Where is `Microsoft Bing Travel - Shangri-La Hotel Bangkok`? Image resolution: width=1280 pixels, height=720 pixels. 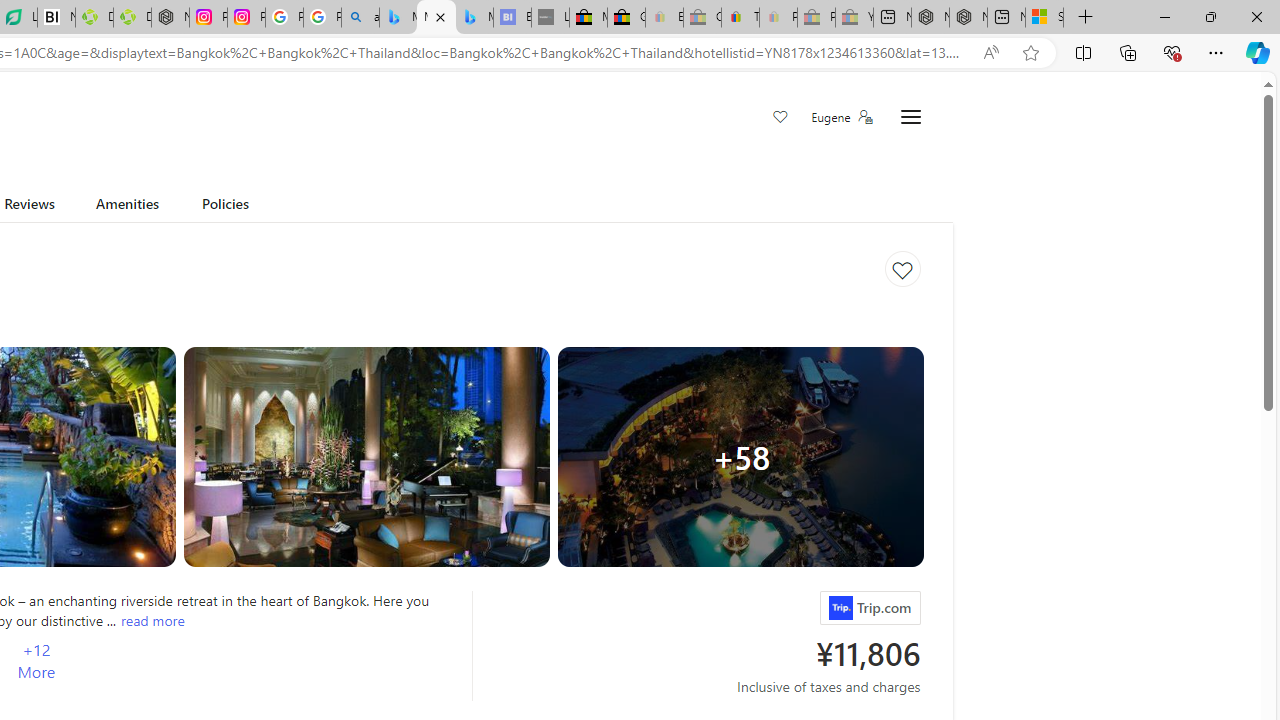
Microsoft Bing Travel - Shangri-La Hotel Bangkok is located at coordinates (474, 18).